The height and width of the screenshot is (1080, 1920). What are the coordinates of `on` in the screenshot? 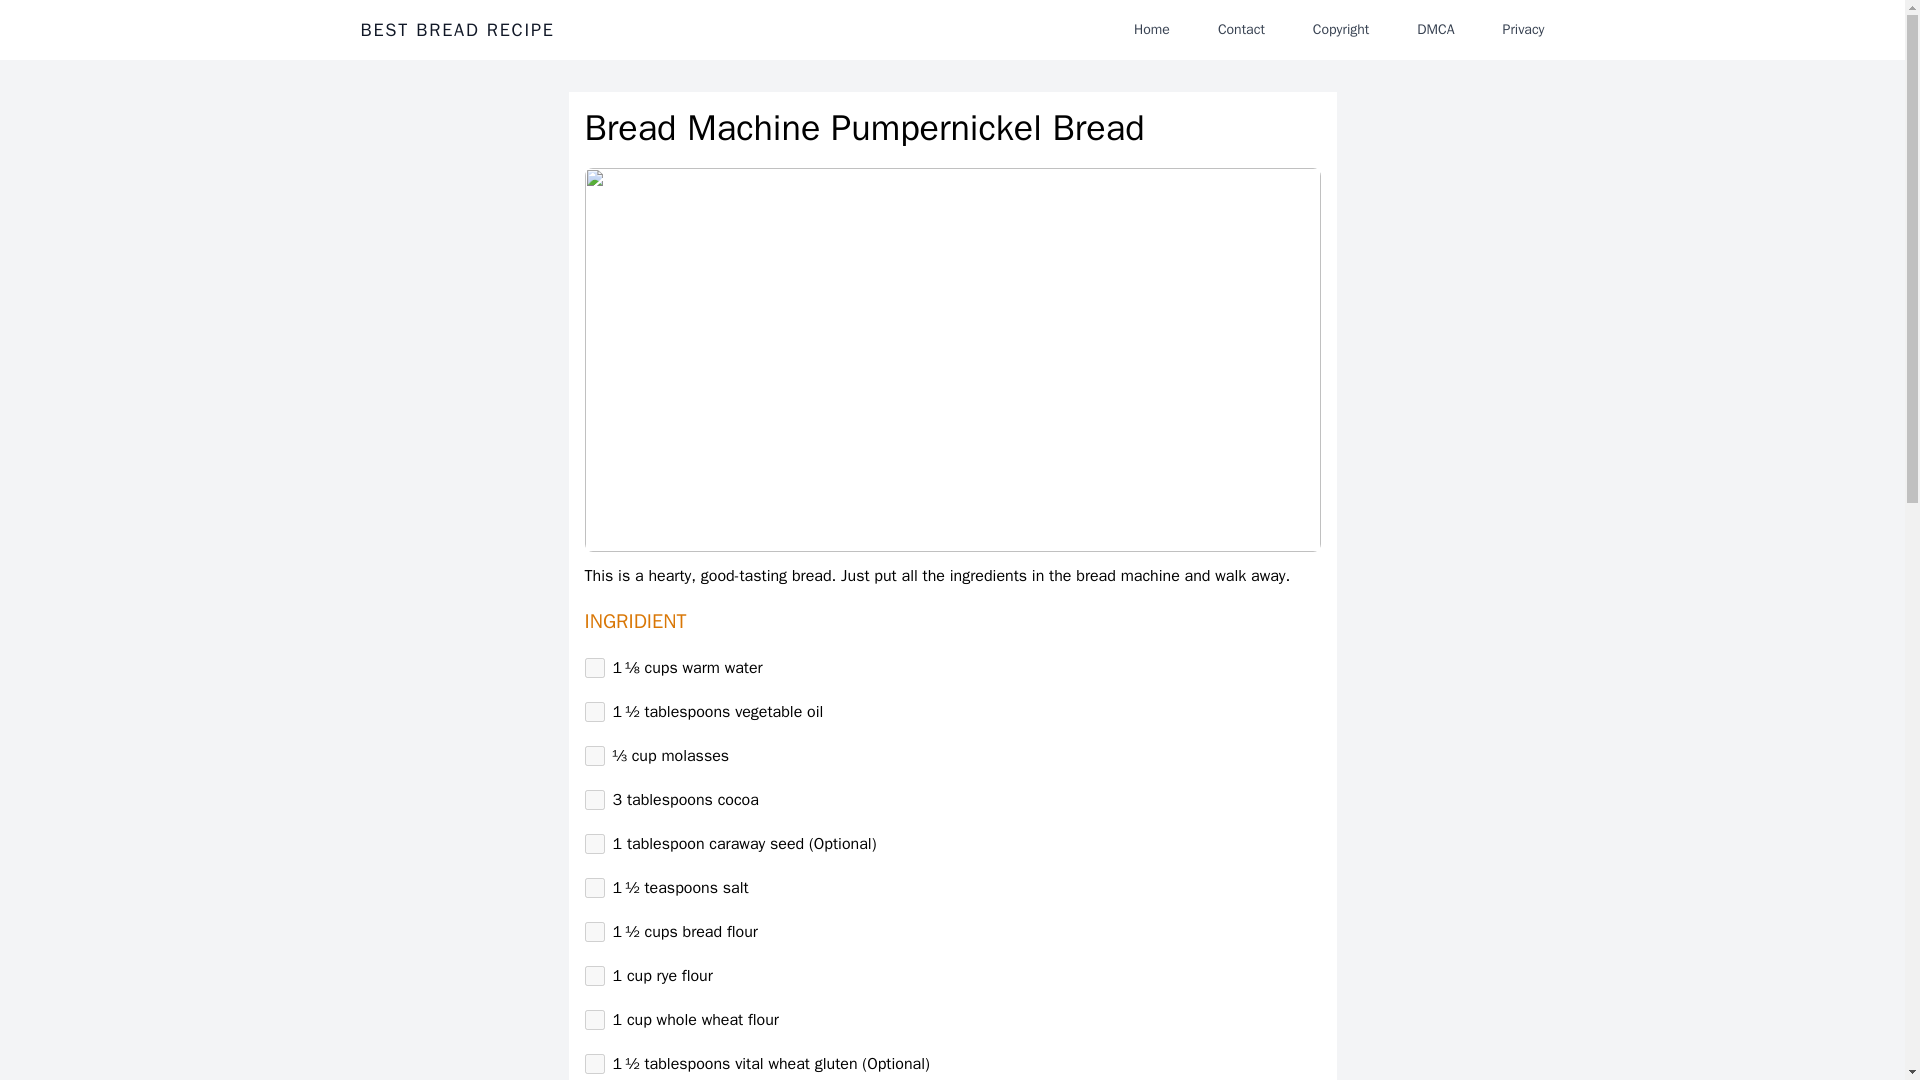 It's located at (594, 668).